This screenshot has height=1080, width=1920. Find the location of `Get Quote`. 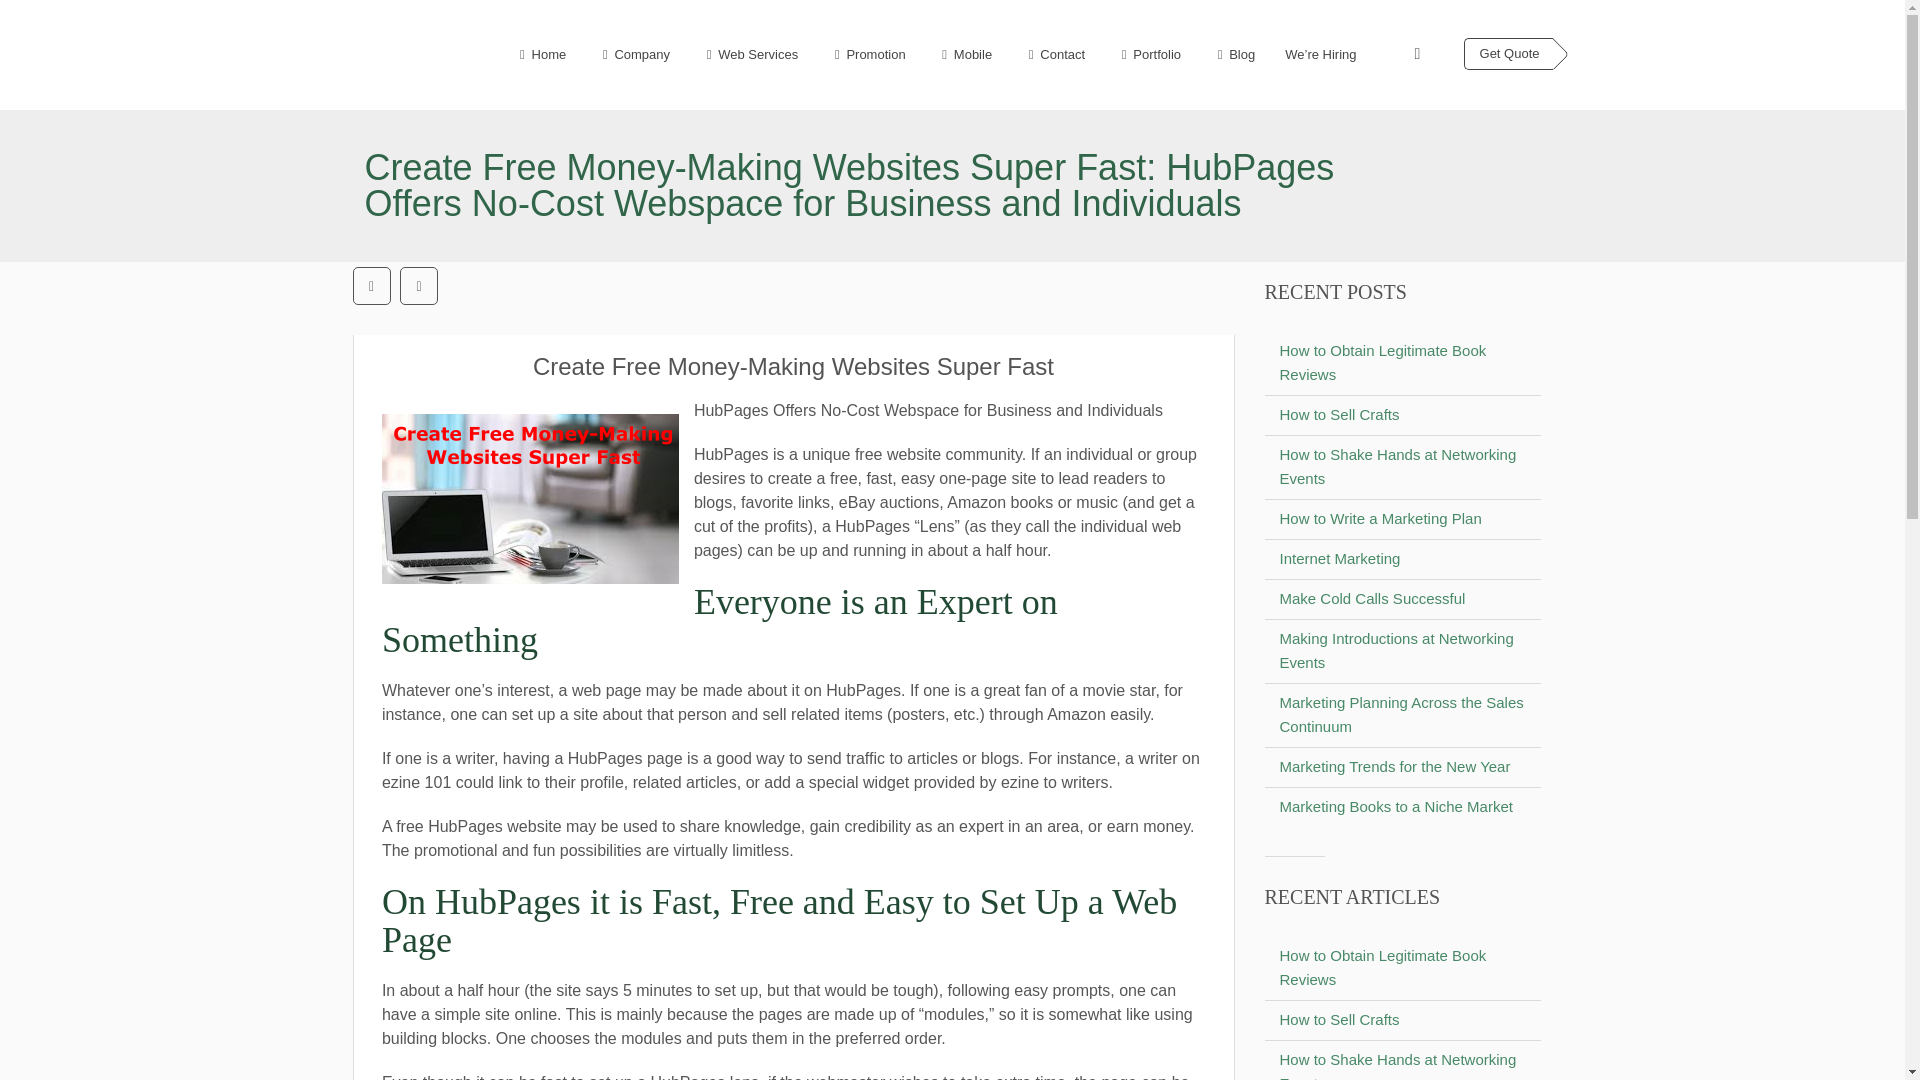

Get Quote is located at coordinates (1508, 54).